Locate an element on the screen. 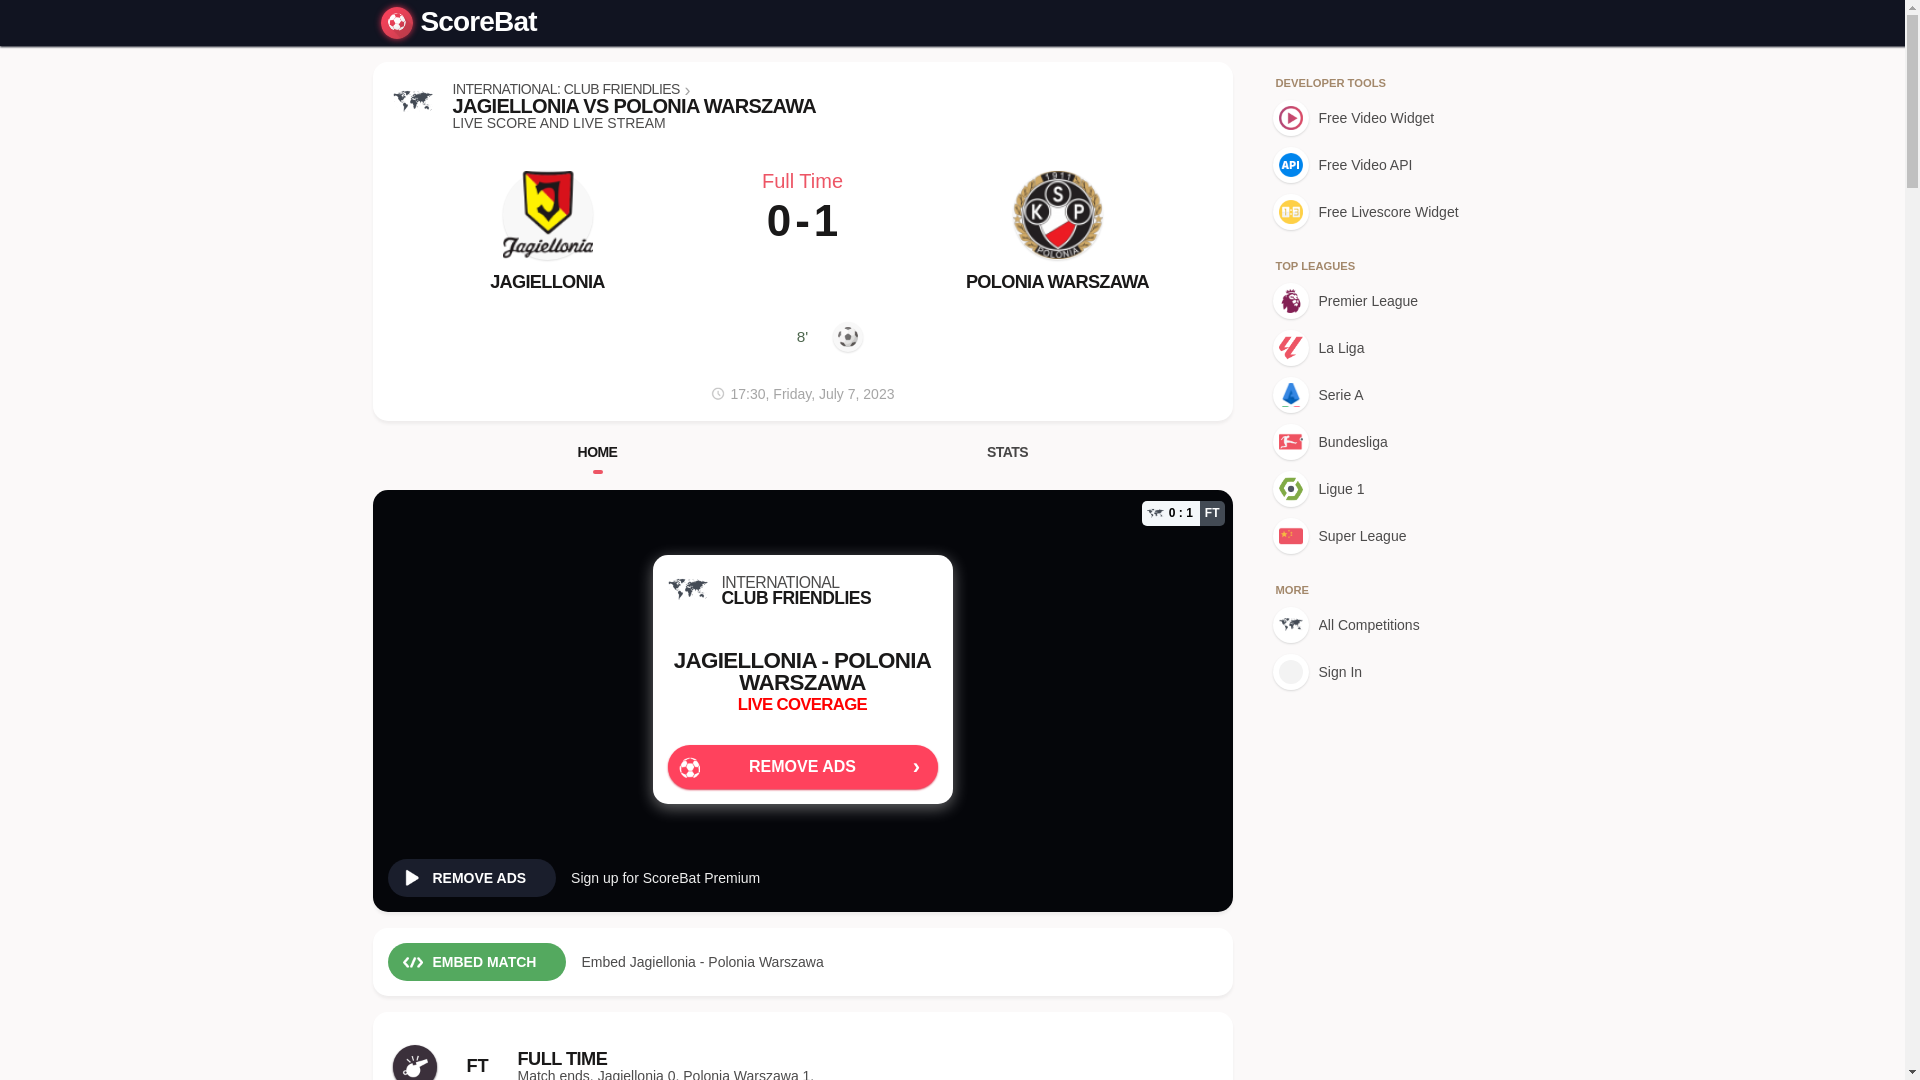 Image resolution: width=1920 pixels, height=1080 pixels. JAGIELLONIA is located at coordinates (546, 282).